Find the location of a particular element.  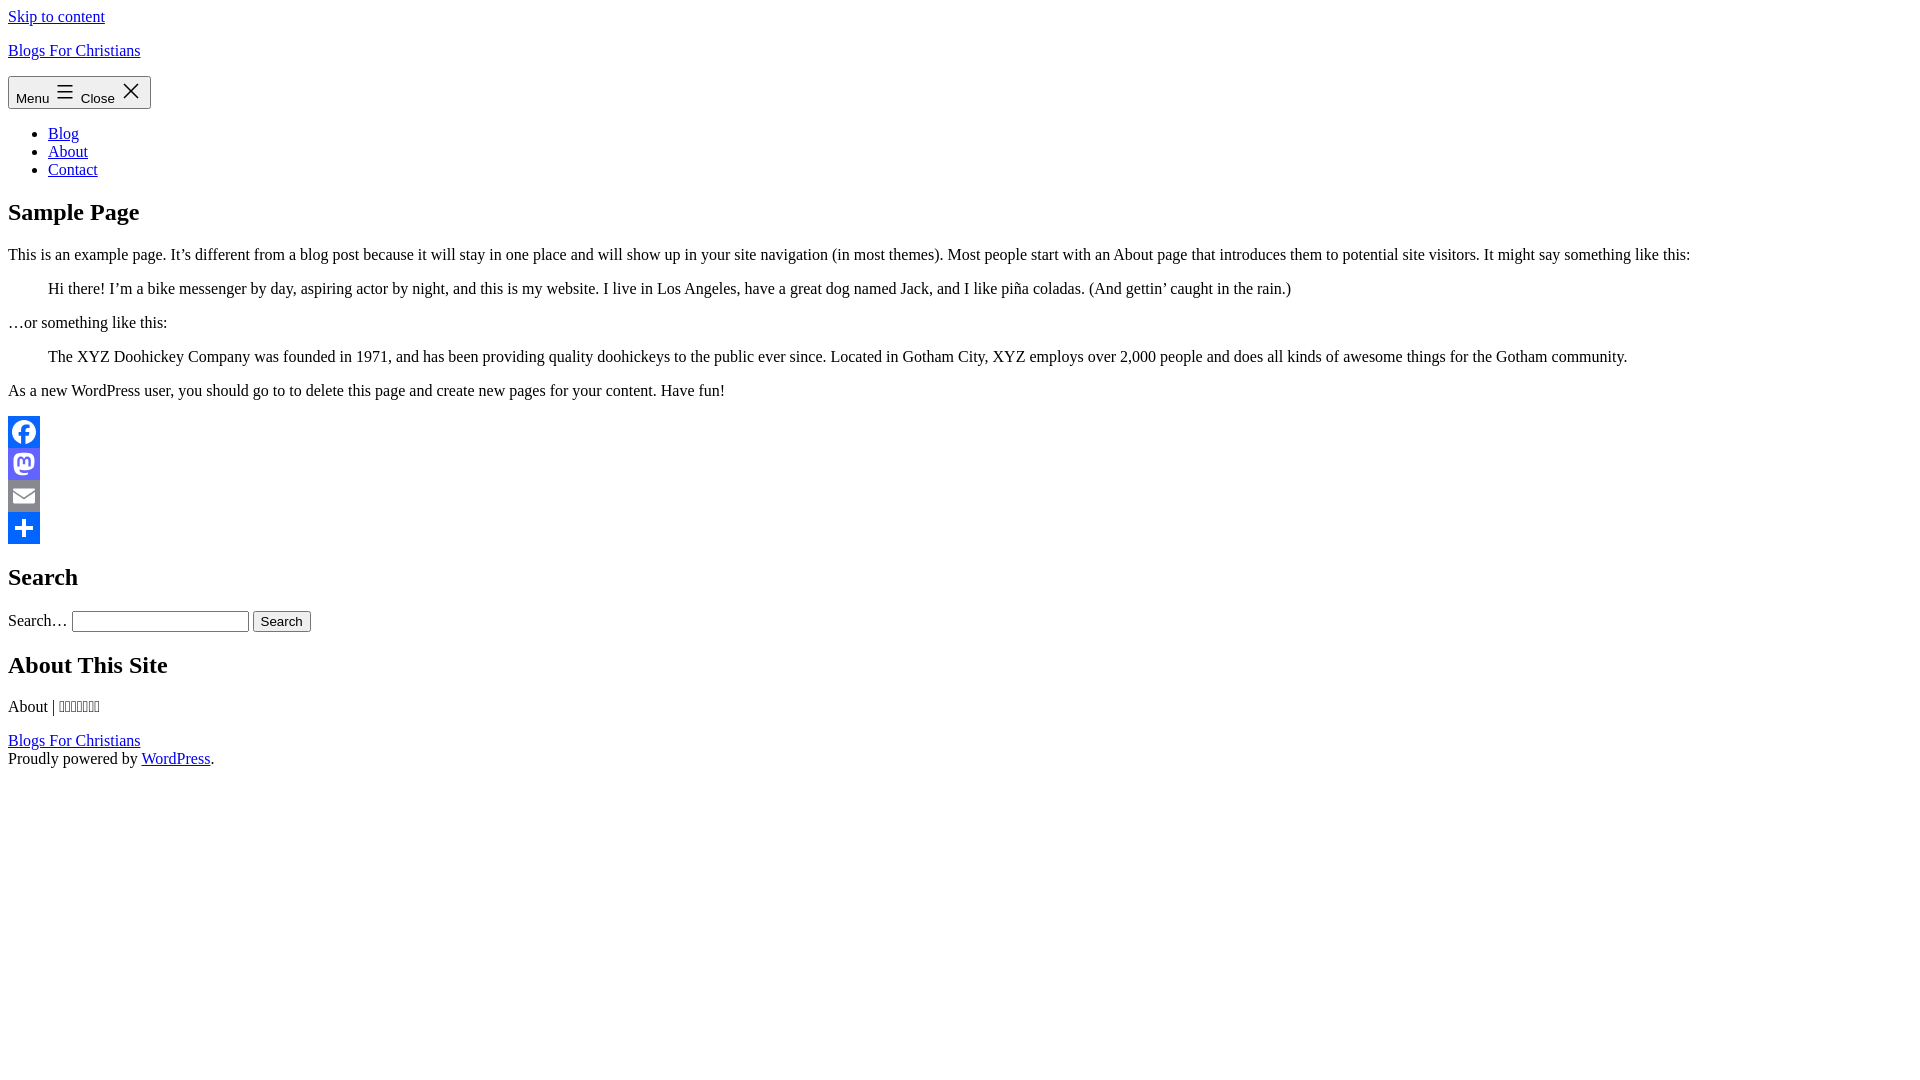

Contact is located at coordinates (73, 170).